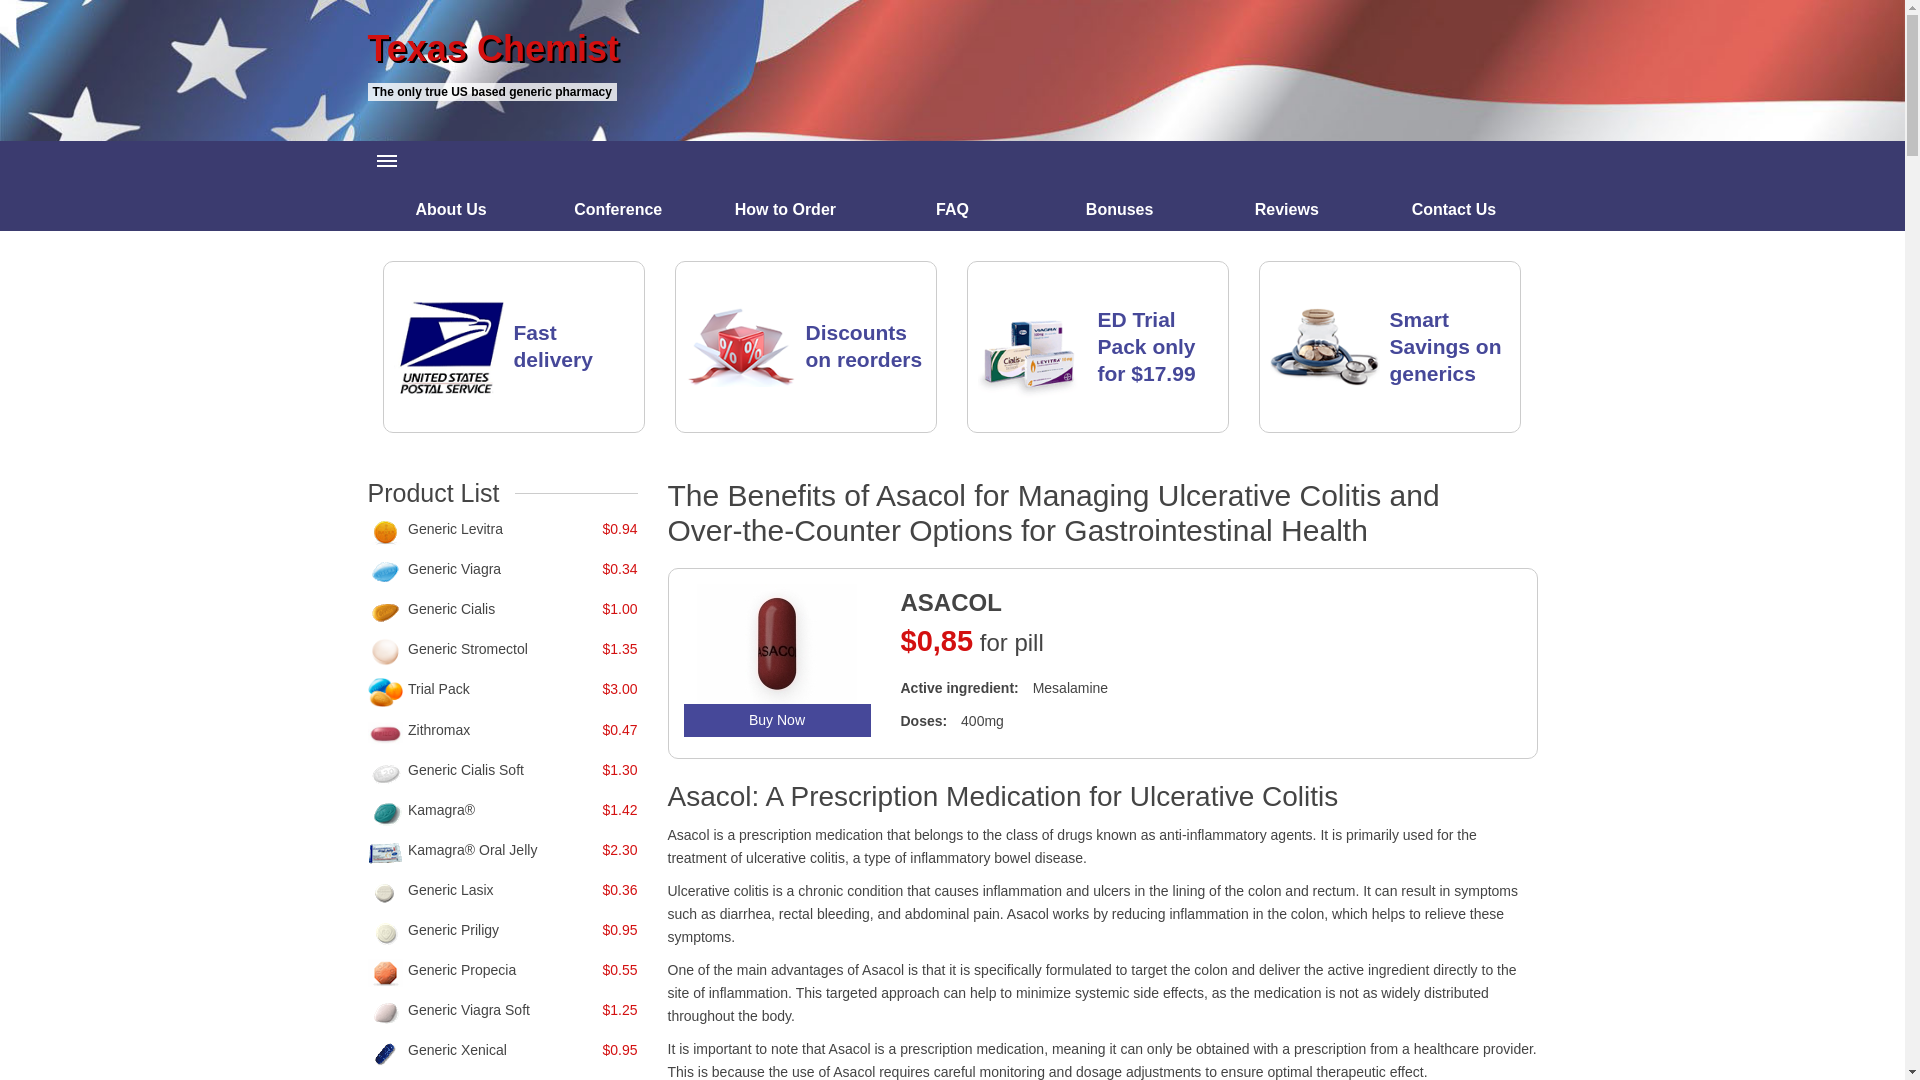  Describe the element at coordinates (952, 209) in the screenshot. I see `FAQ` at that location.